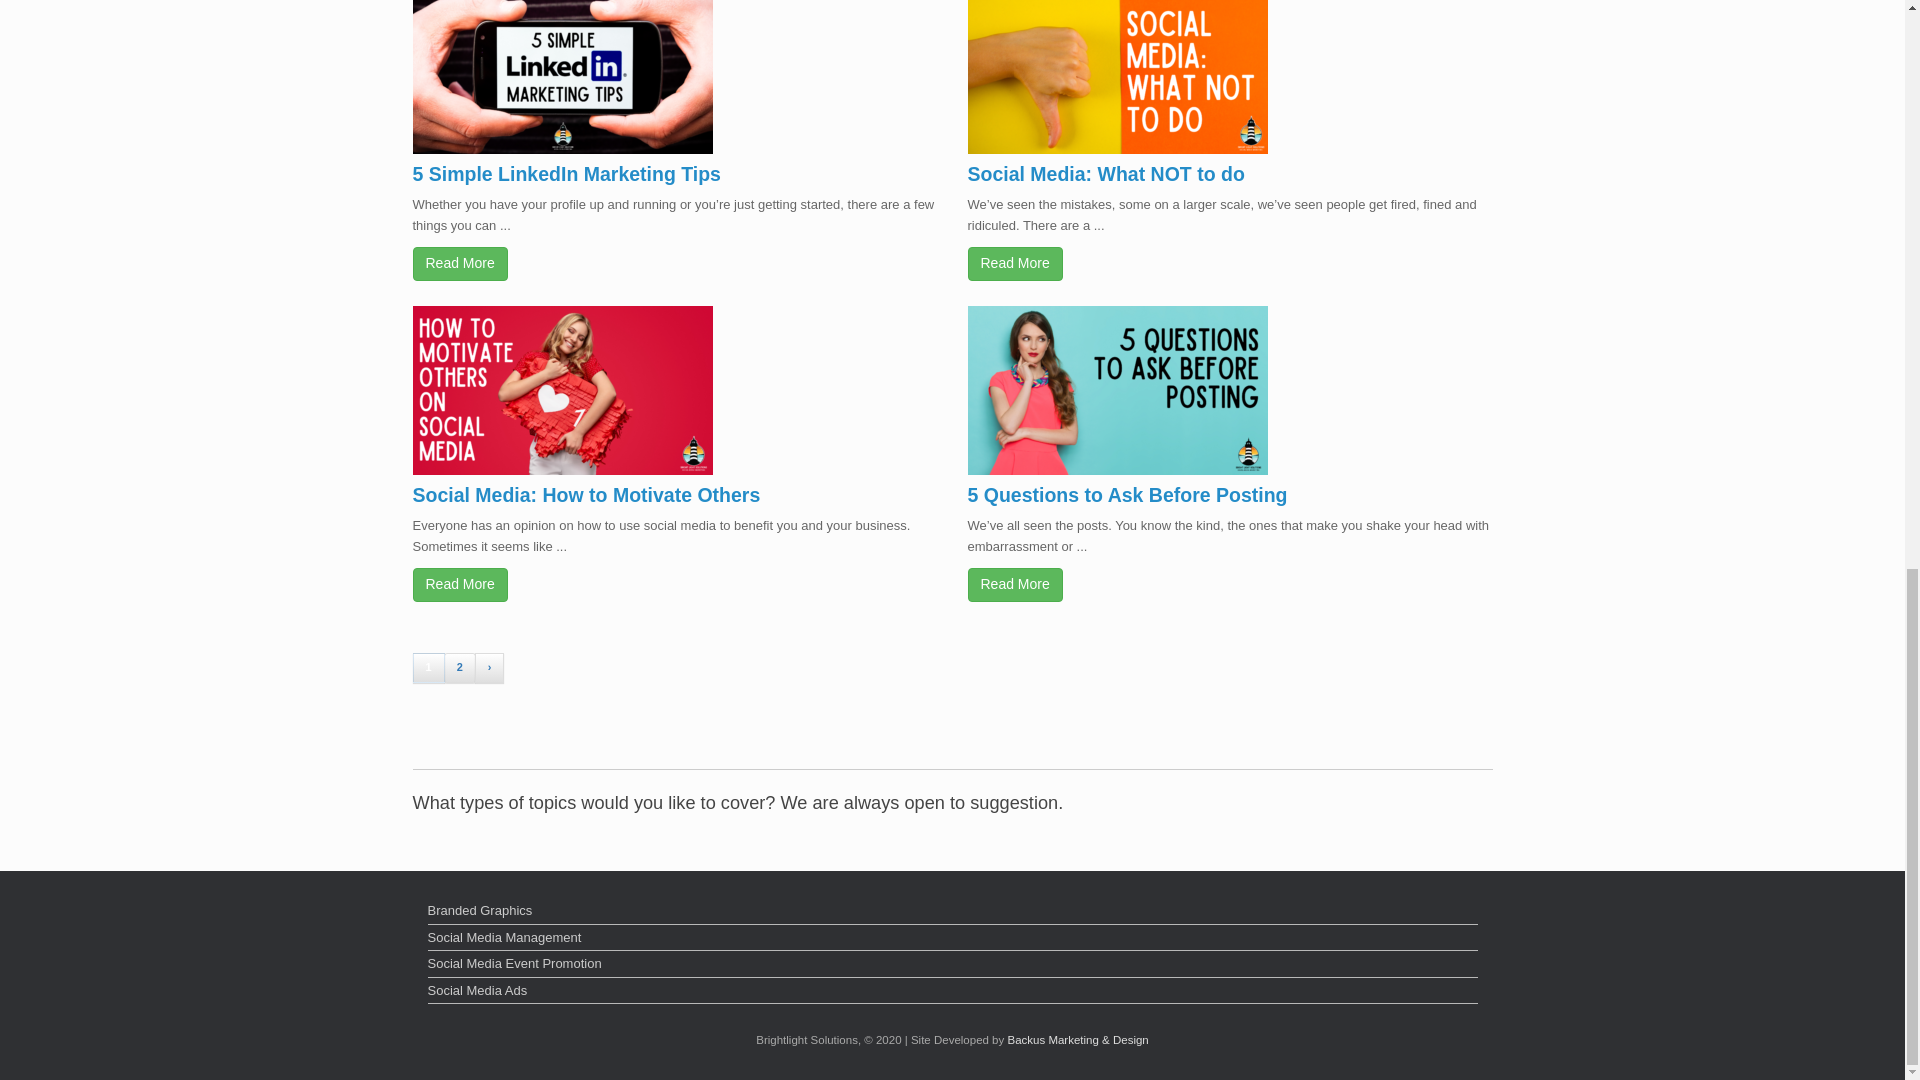  I want to click on Social Media: What NOT to do, so click(1106, 174).